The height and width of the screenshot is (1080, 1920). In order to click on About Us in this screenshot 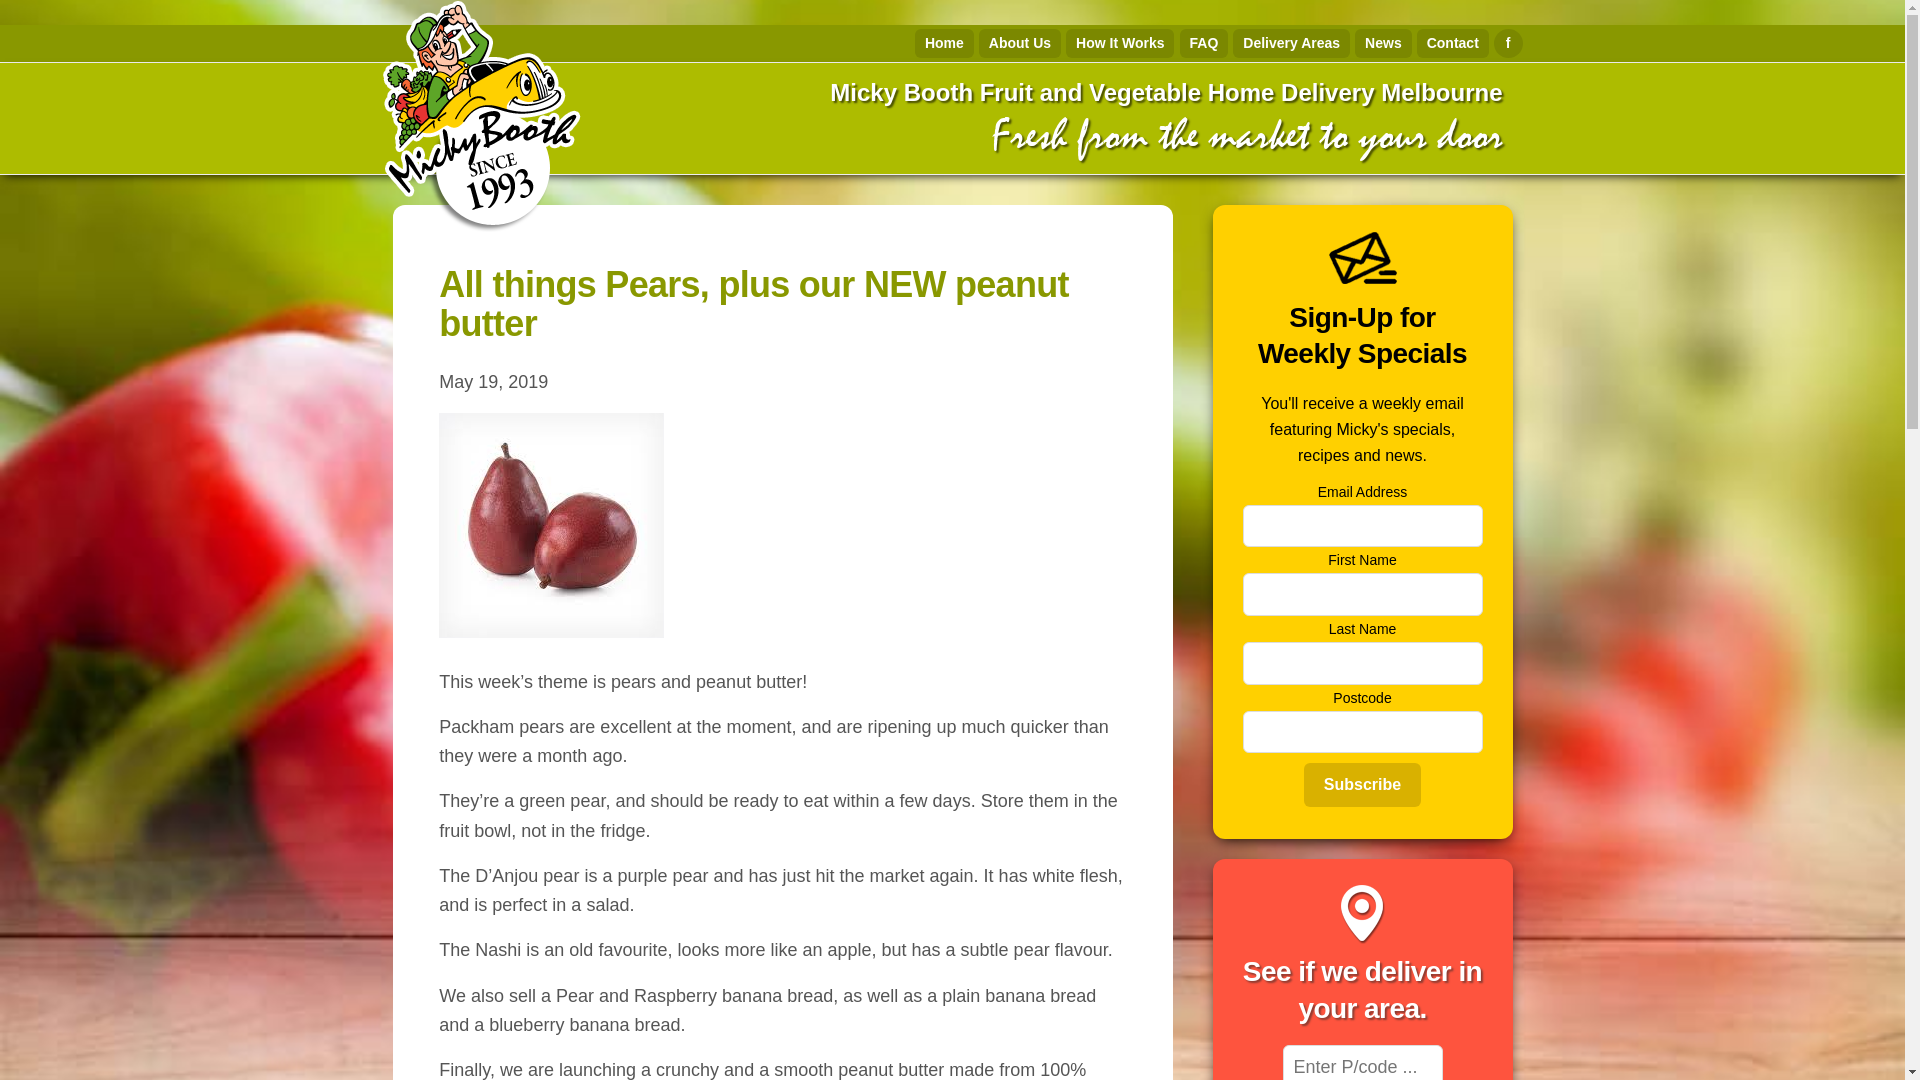, I will do `click(1020, 44)`.